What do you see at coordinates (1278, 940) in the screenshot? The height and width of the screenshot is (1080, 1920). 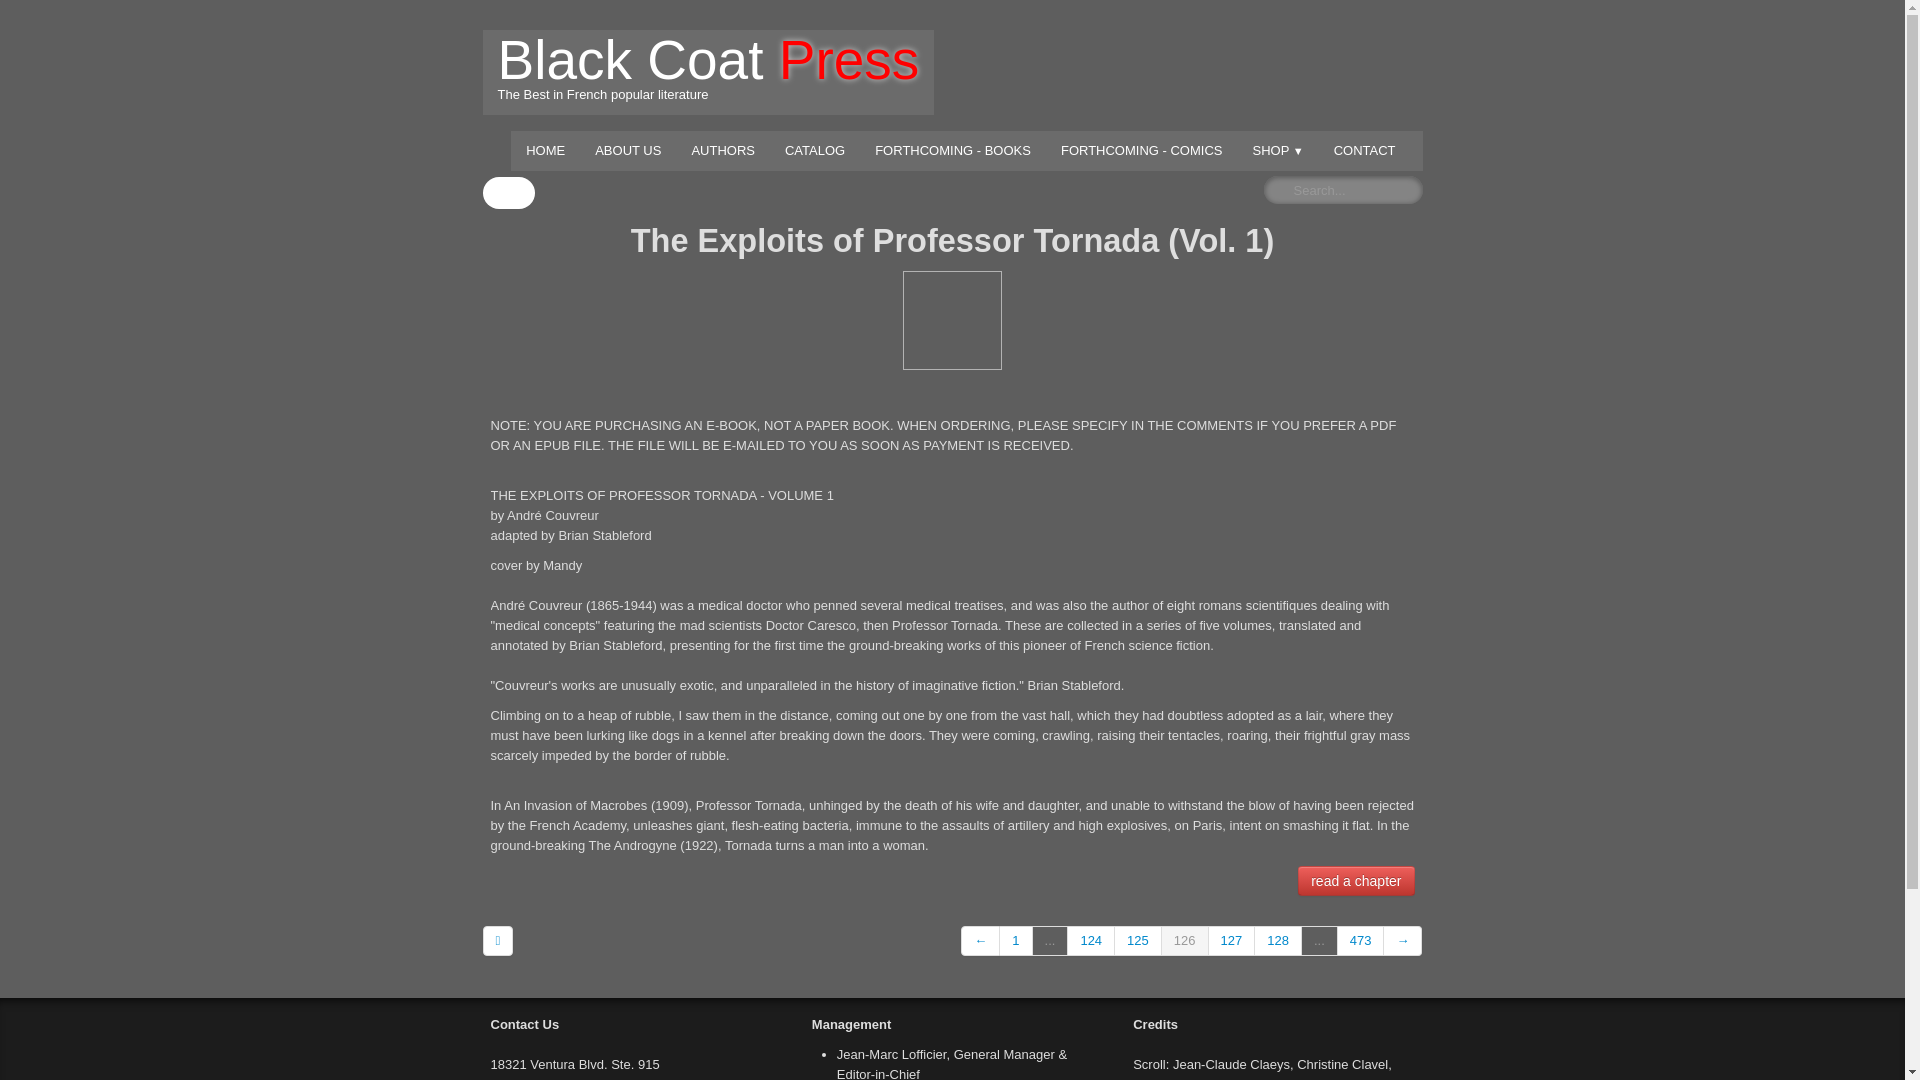 I see `126` at bounding box center [1278, 940].